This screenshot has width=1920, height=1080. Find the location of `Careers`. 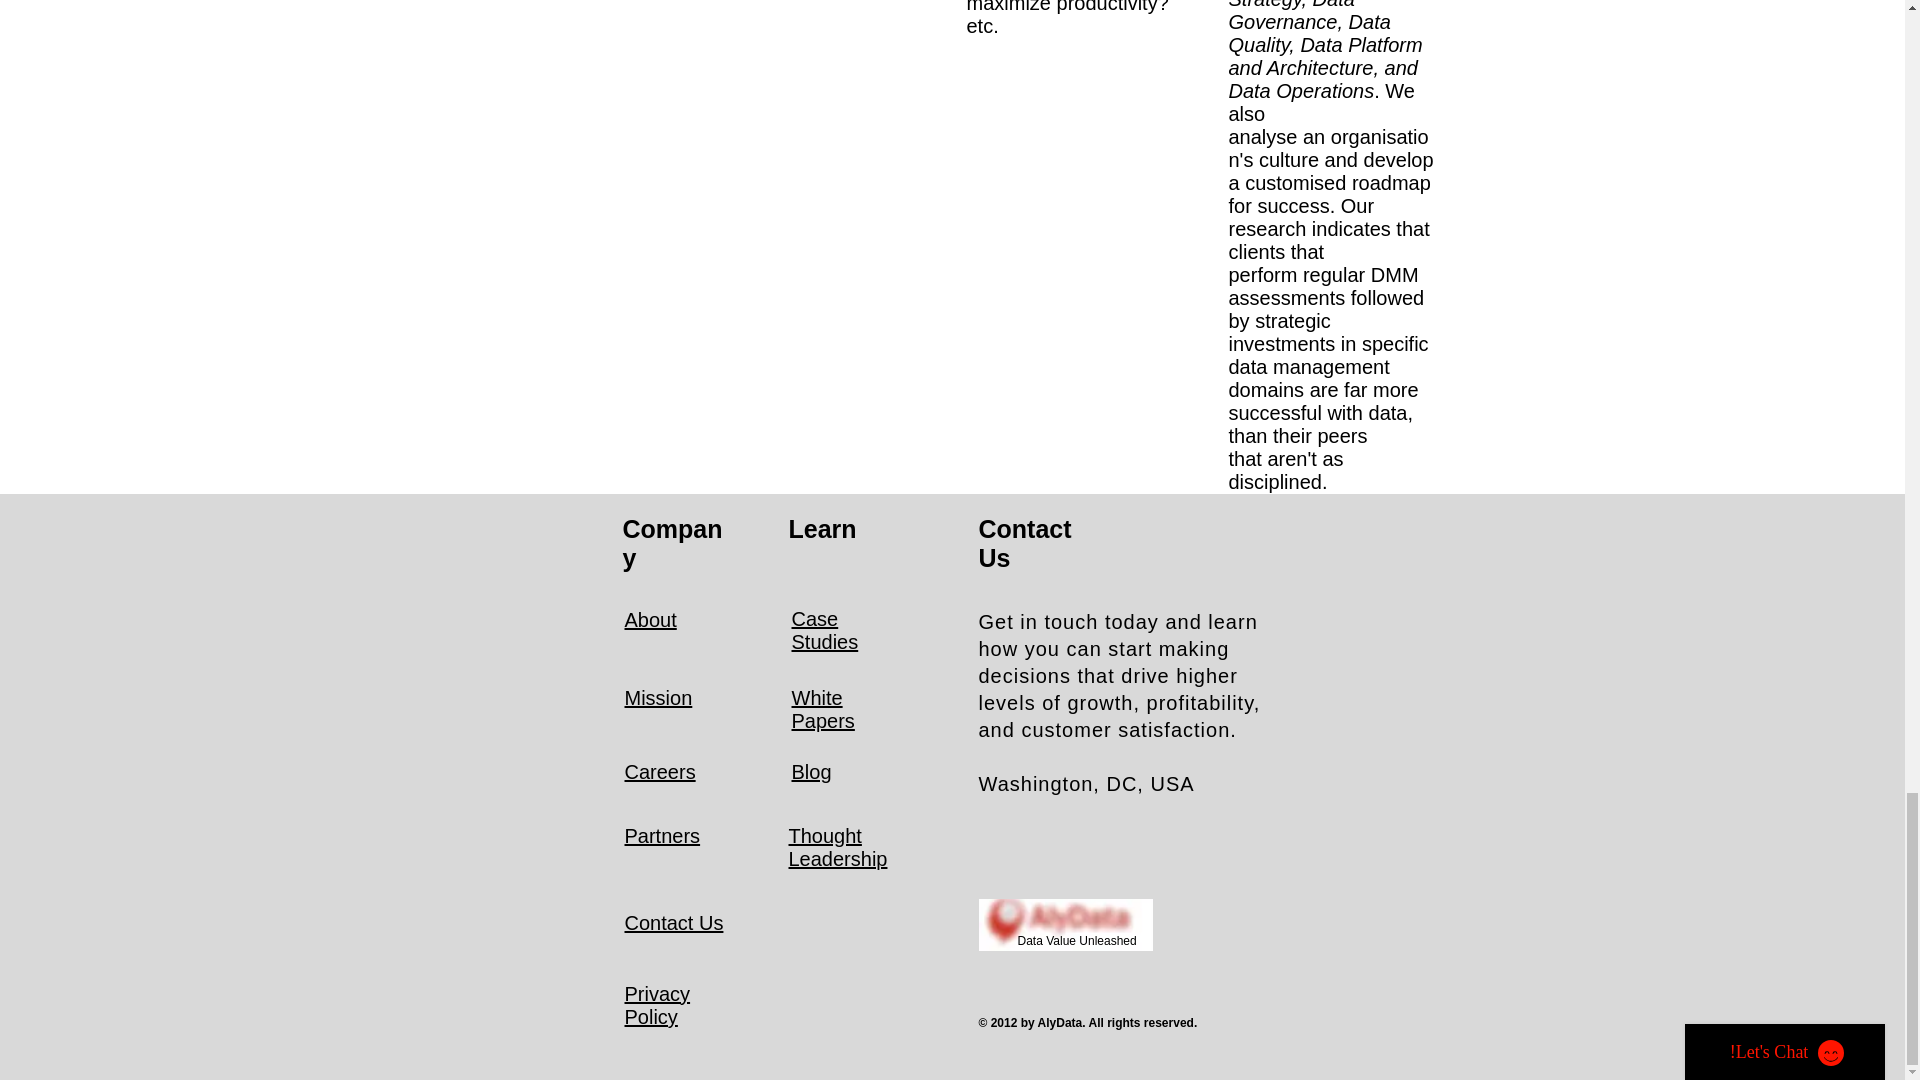

Careers is located at coordinates (660, 772).